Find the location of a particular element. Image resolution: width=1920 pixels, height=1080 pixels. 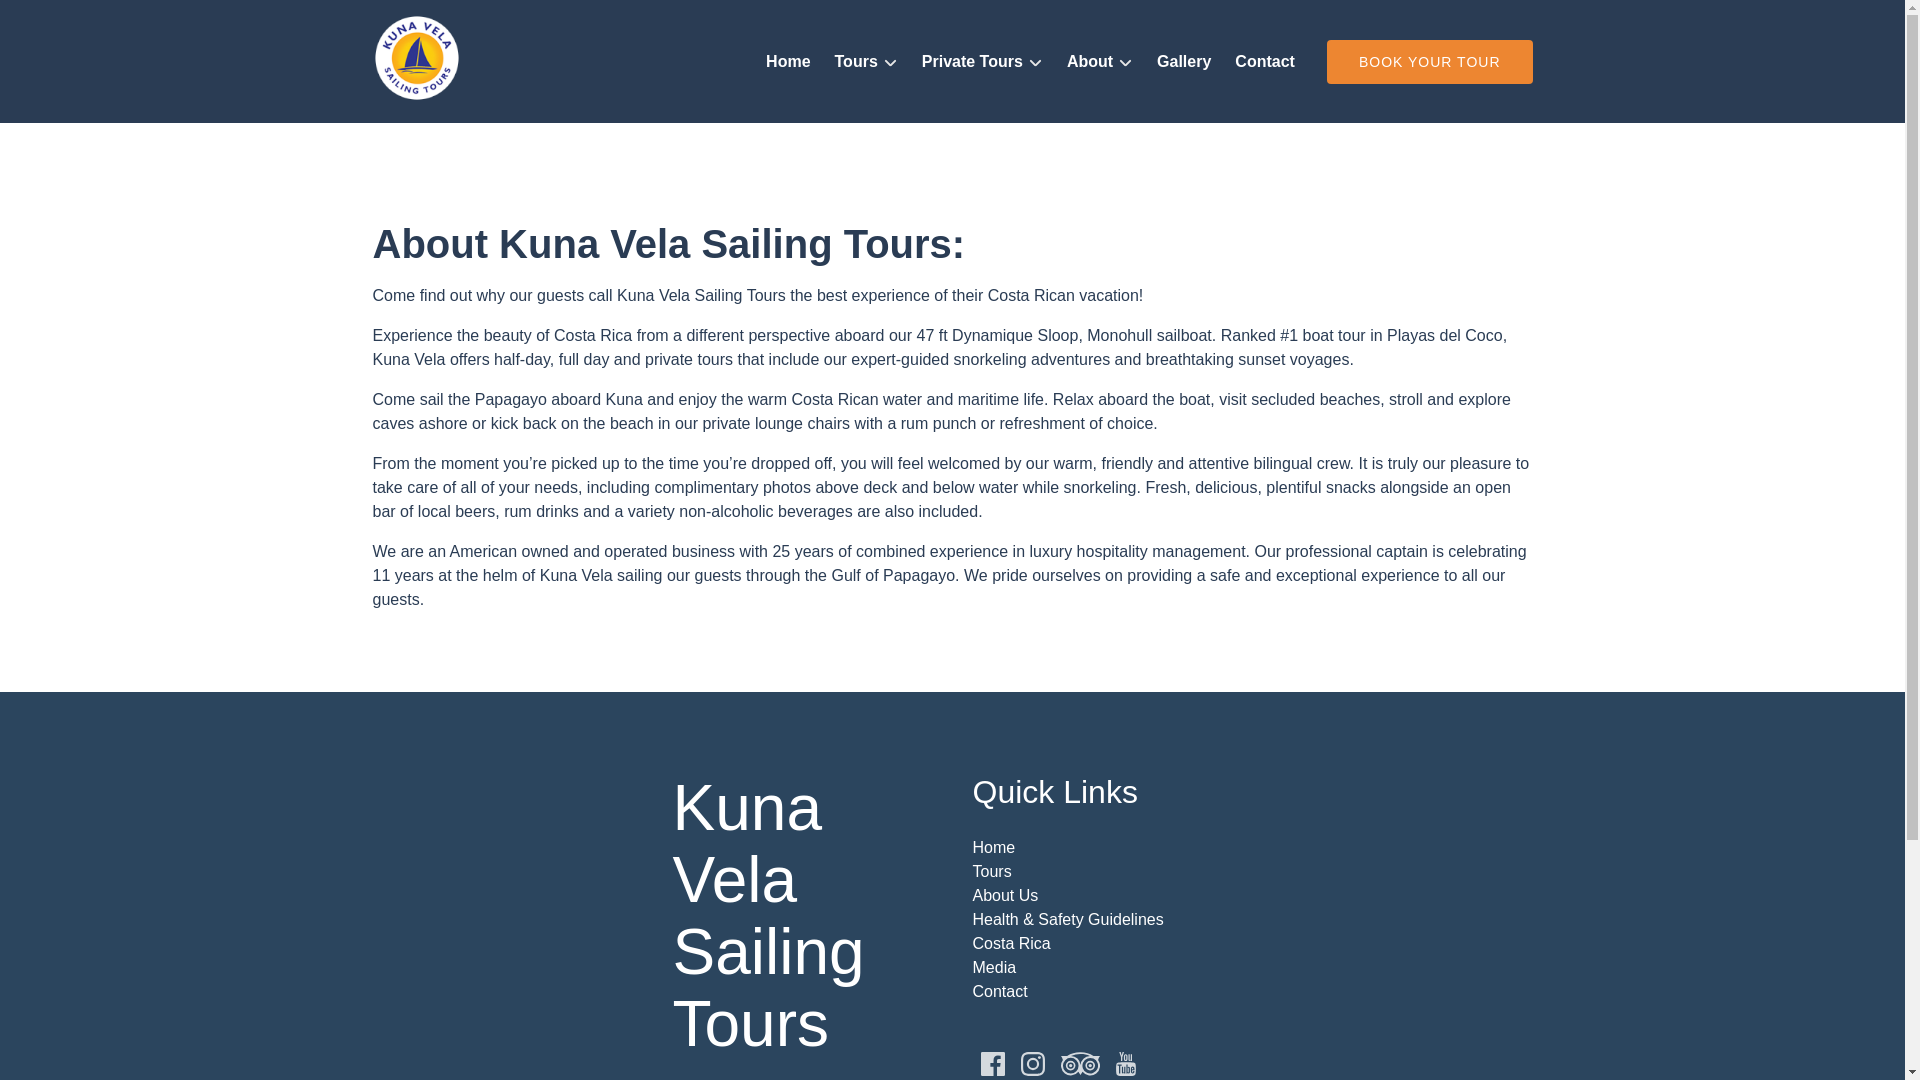

Open Tours Menu is located at coordinates (872, 57).